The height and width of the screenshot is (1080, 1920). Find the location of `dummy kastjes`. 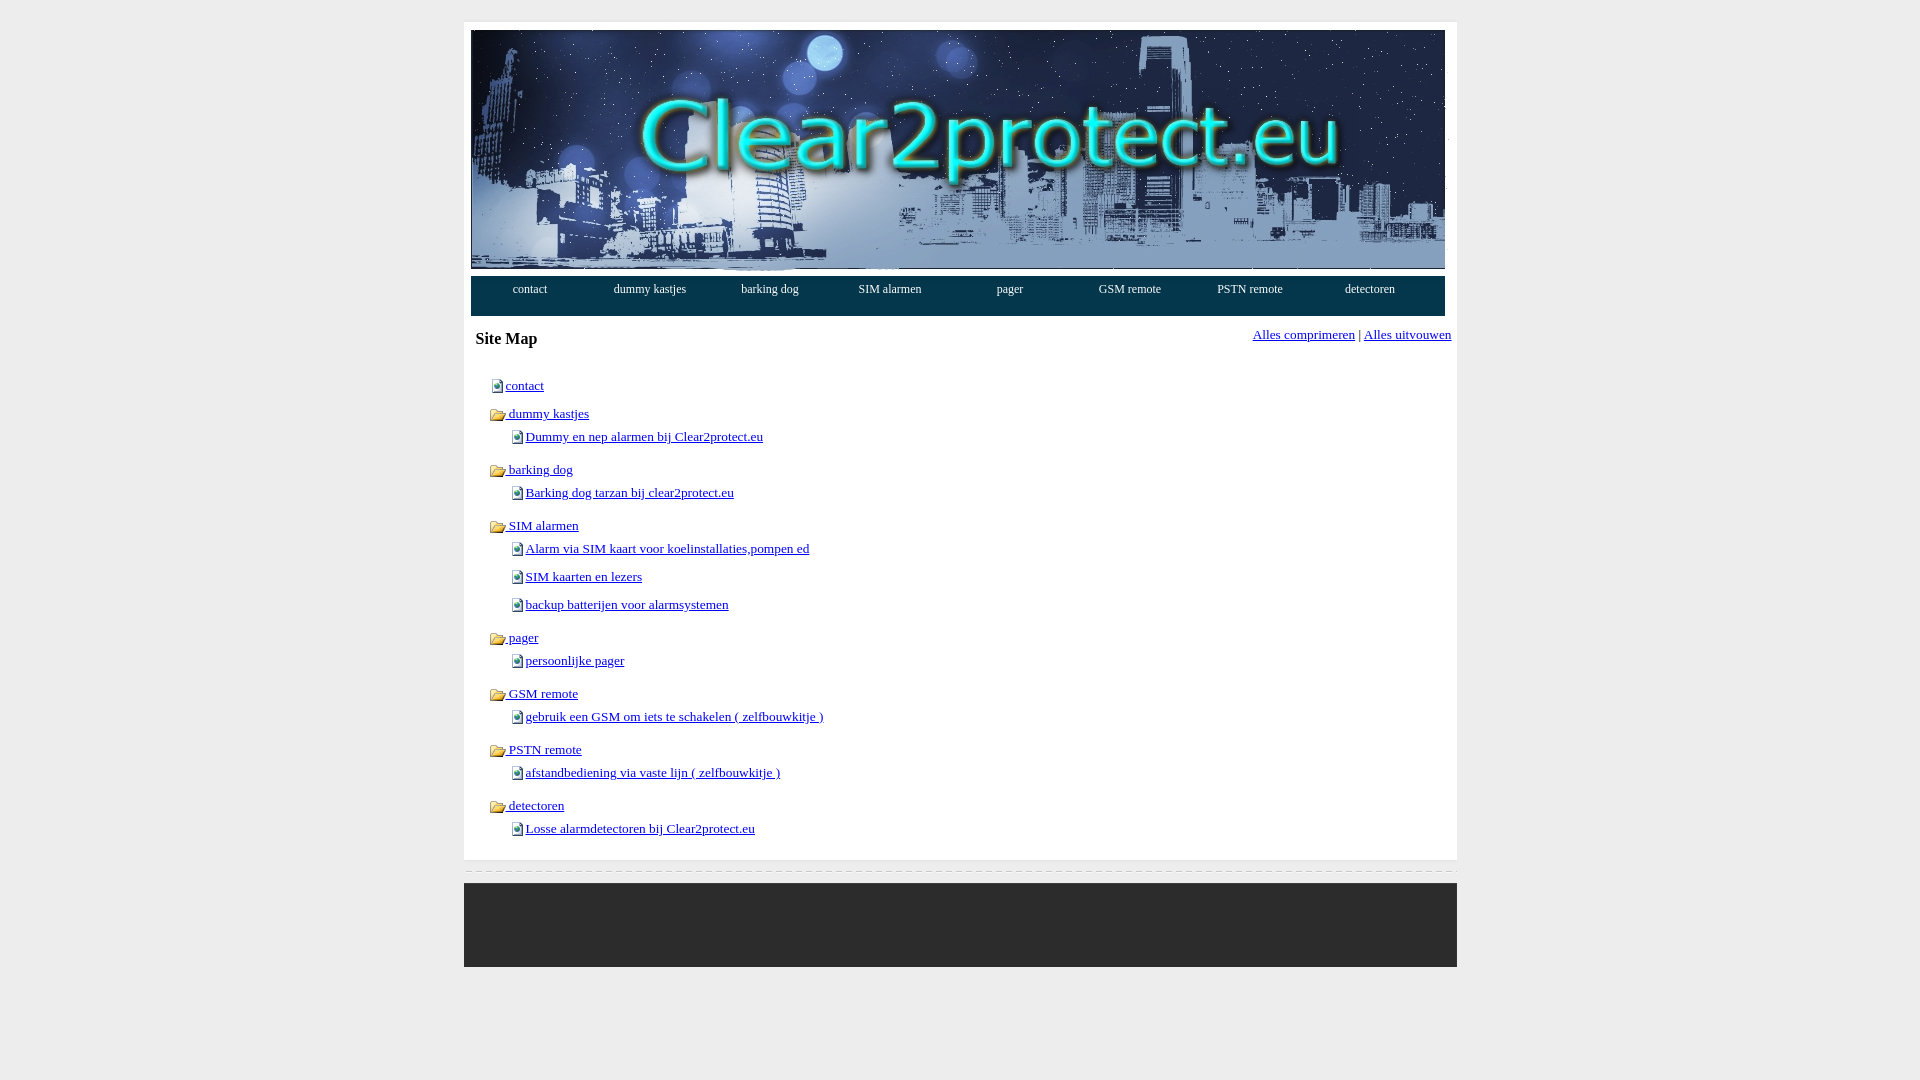

dummy kastjes is located at coordinates (652, 289).